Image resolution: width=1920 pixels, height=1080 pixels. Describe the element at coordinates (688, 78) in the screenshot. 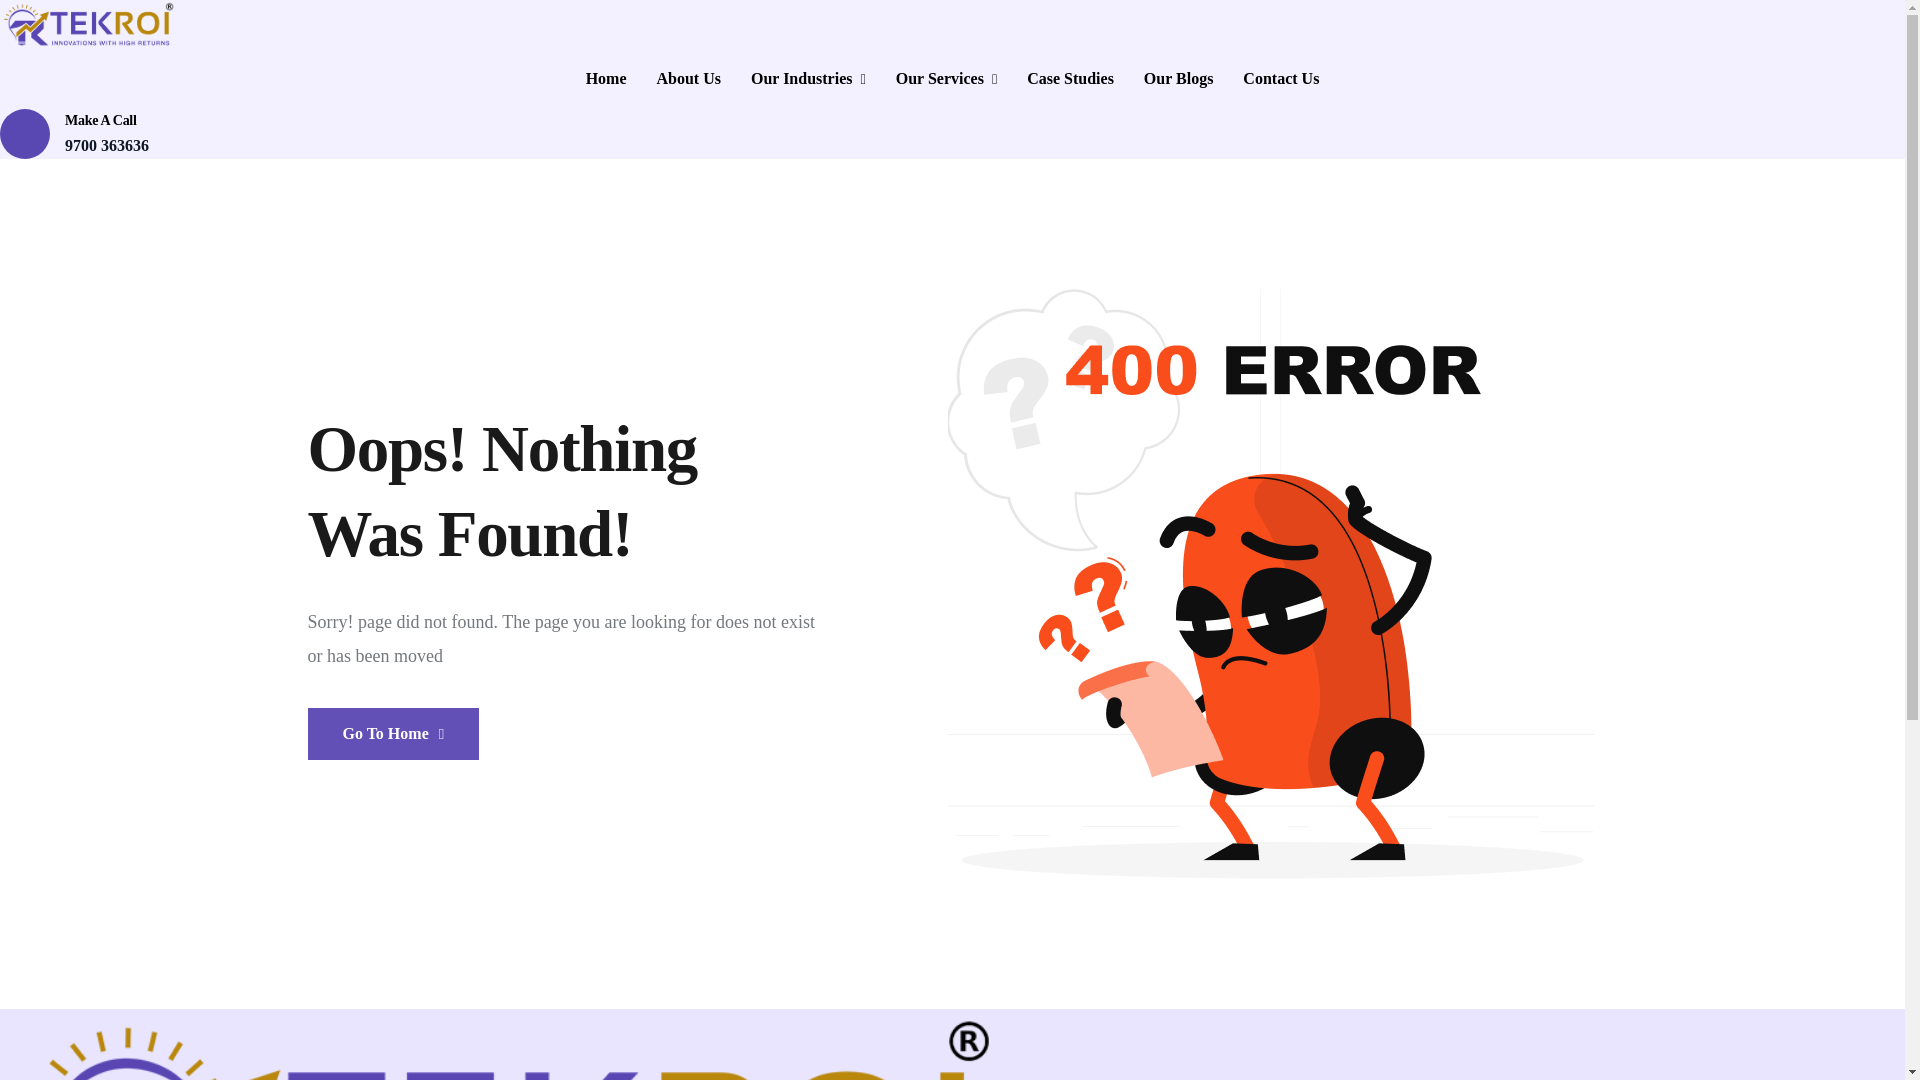

I see `About Us` at that location.